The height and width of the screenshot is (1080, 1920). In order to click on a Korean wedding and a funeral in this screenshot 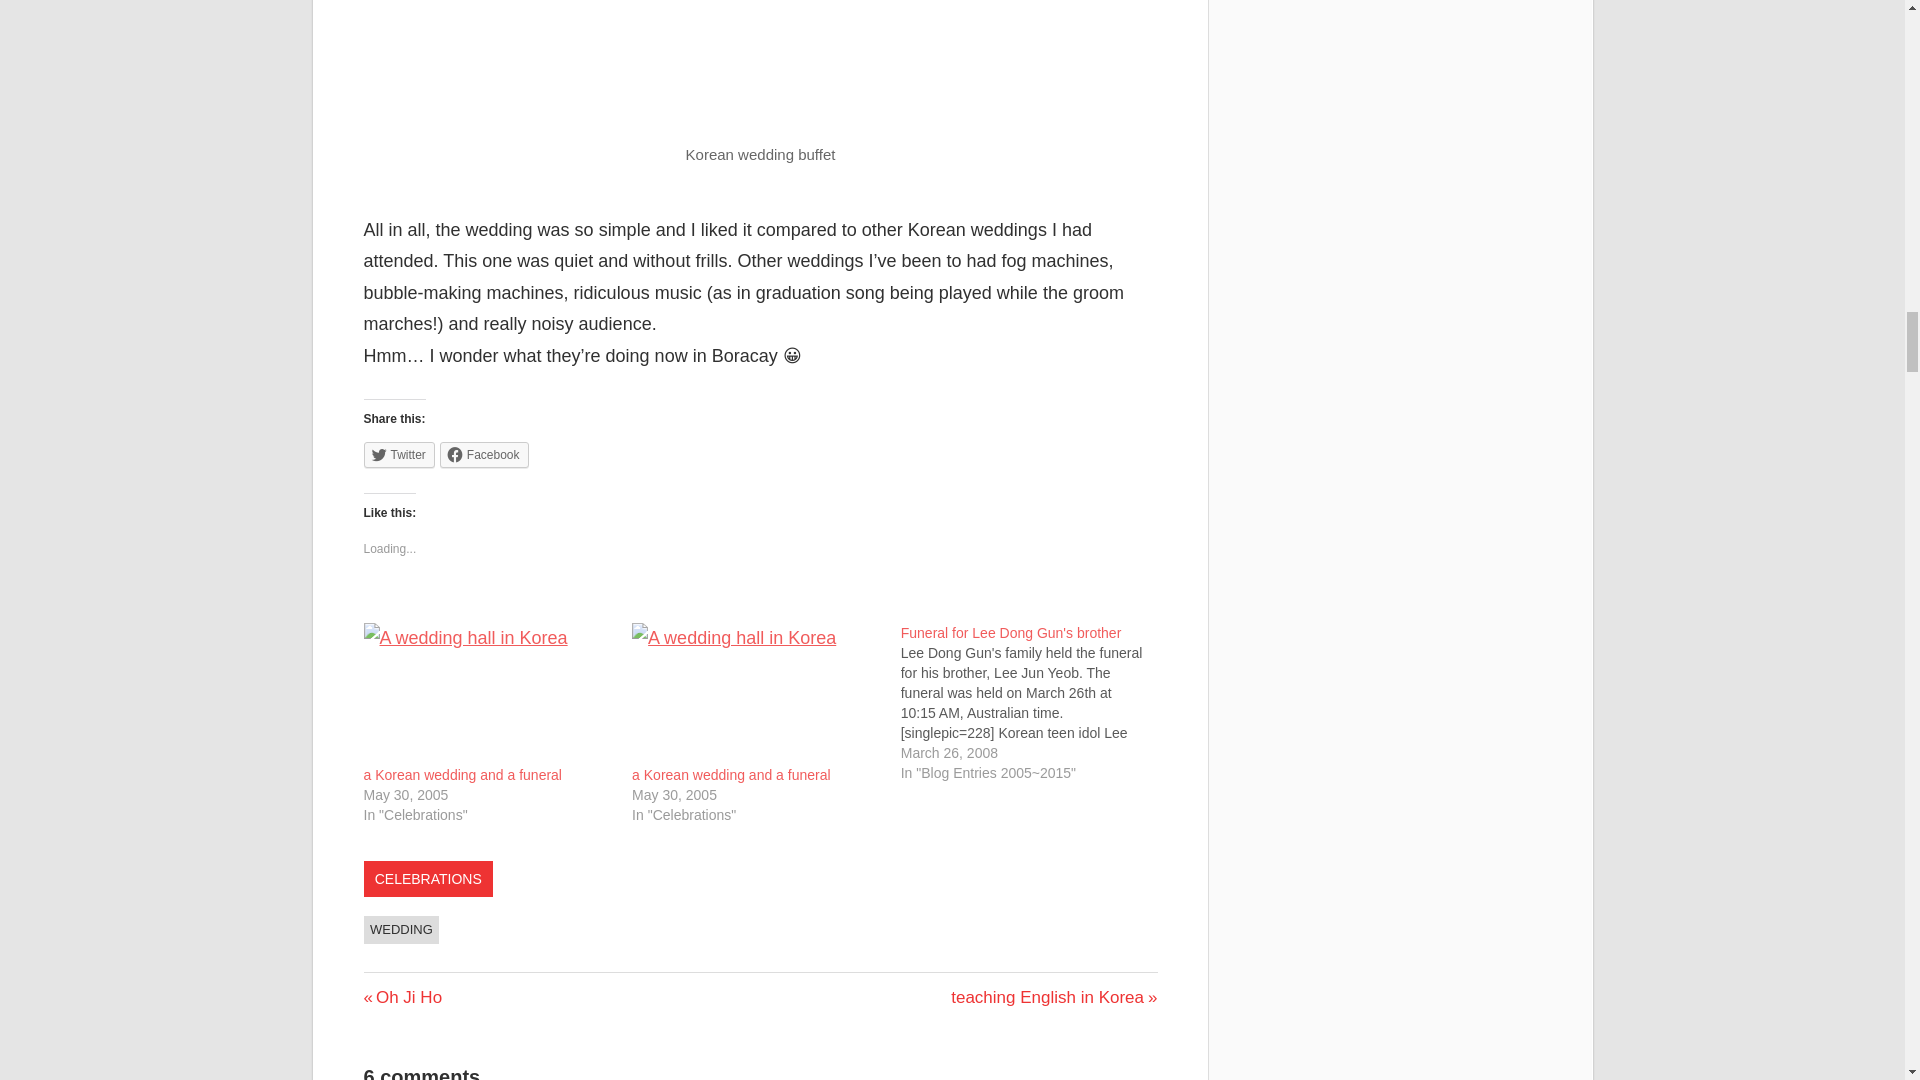, I will do `click(484, 454)`.